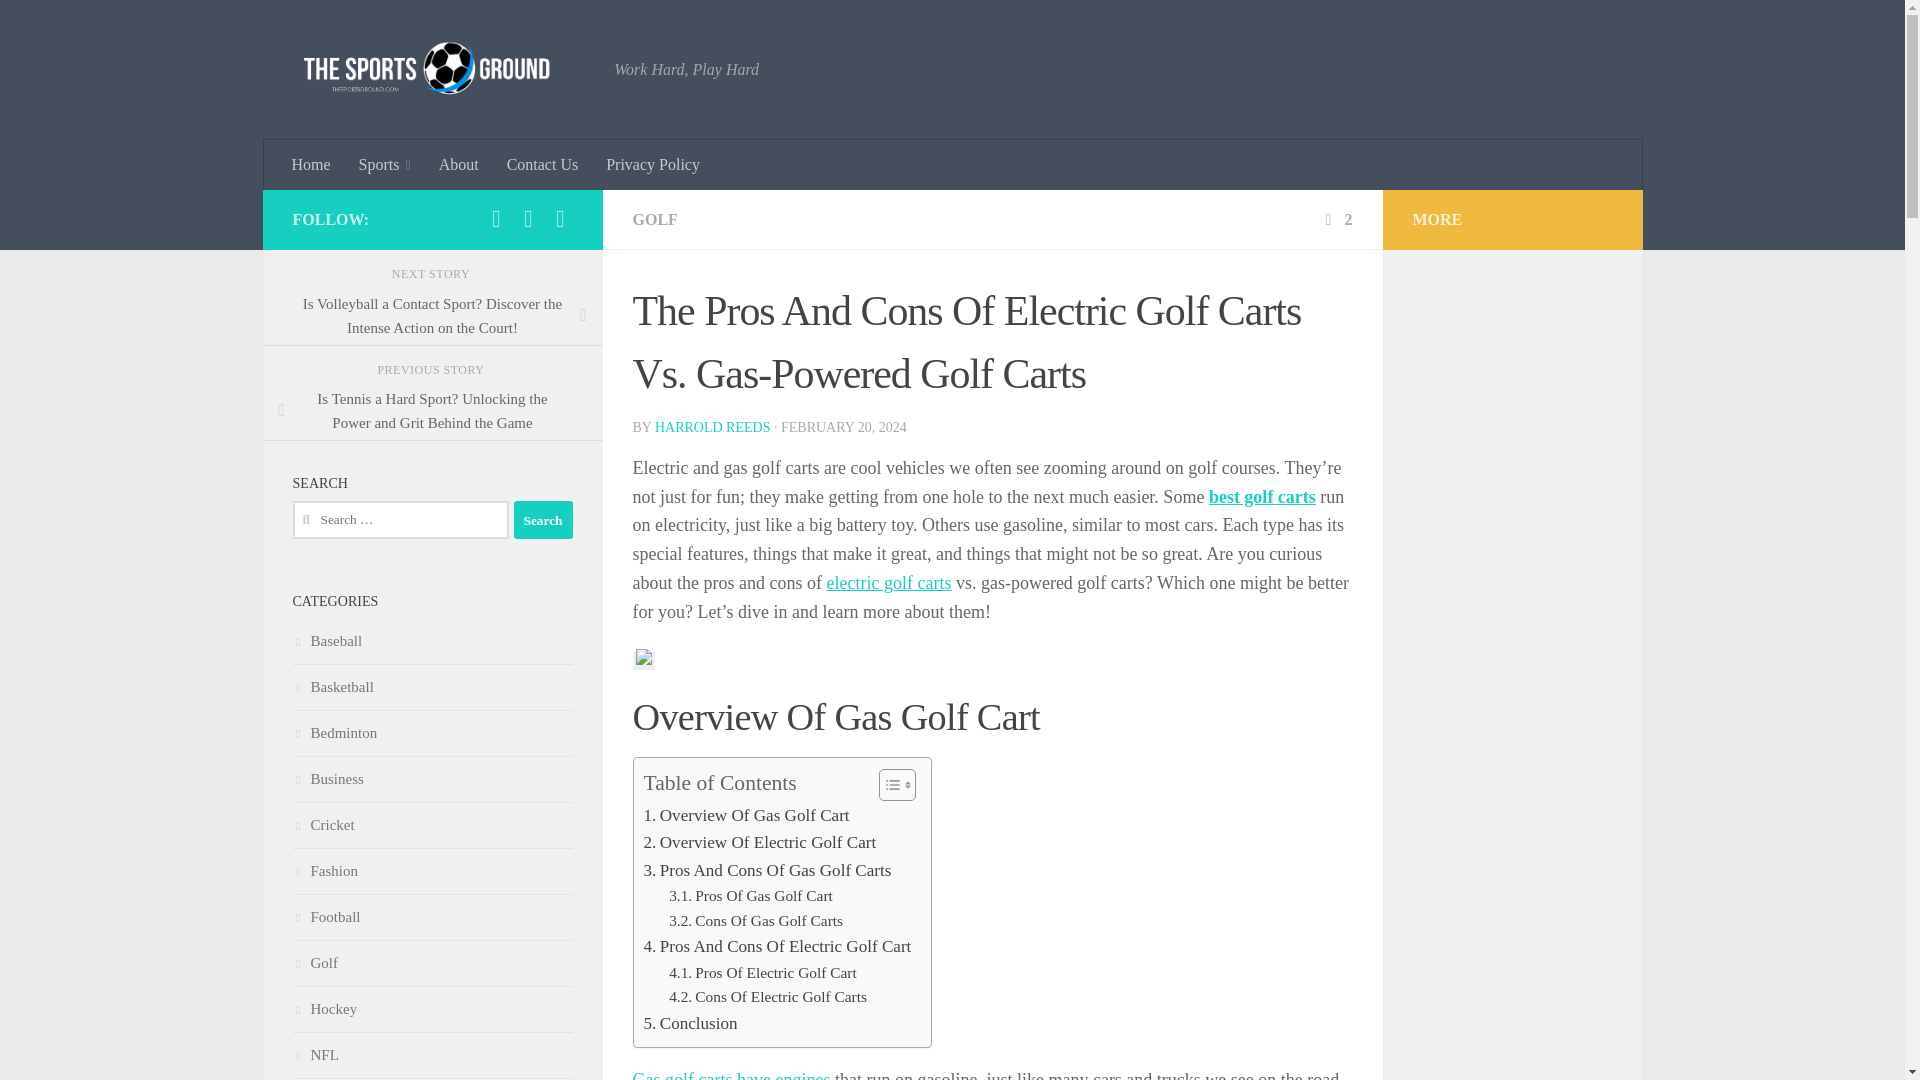 The width and height of the screenshot is (1920, 1080). I want to click on Pros And Cons Of Electric Golf Cart, so click(778, 946).